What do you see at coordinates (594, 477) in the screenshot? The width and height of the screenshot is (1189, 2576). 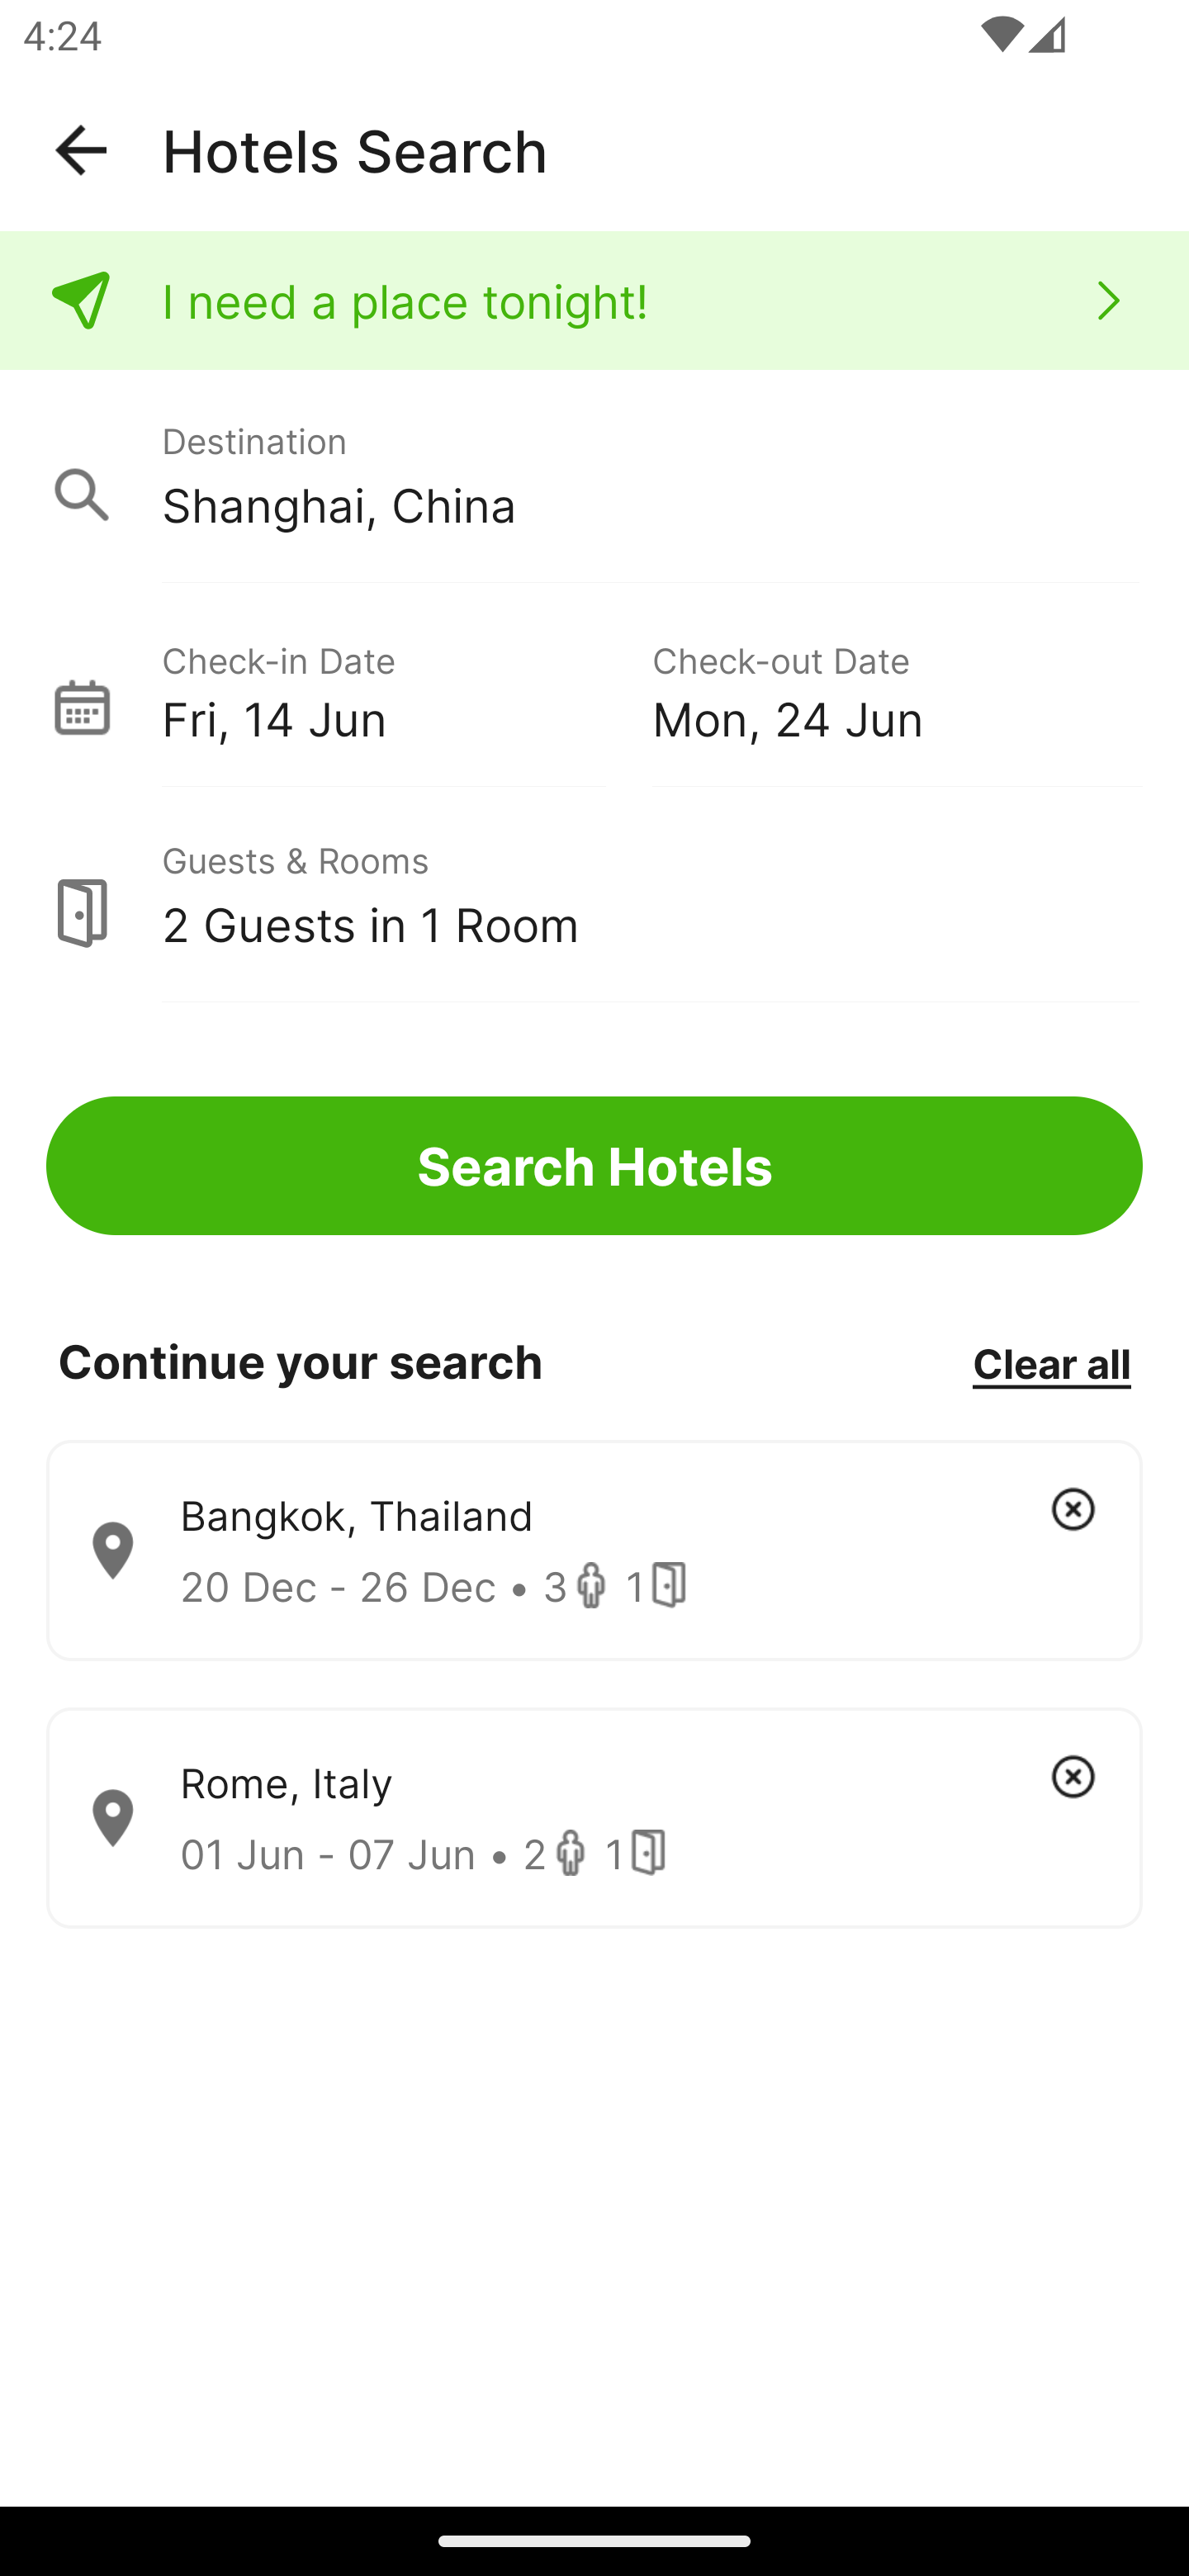 I see `Destination Shanghai, China` at bounding box center [594, 477].